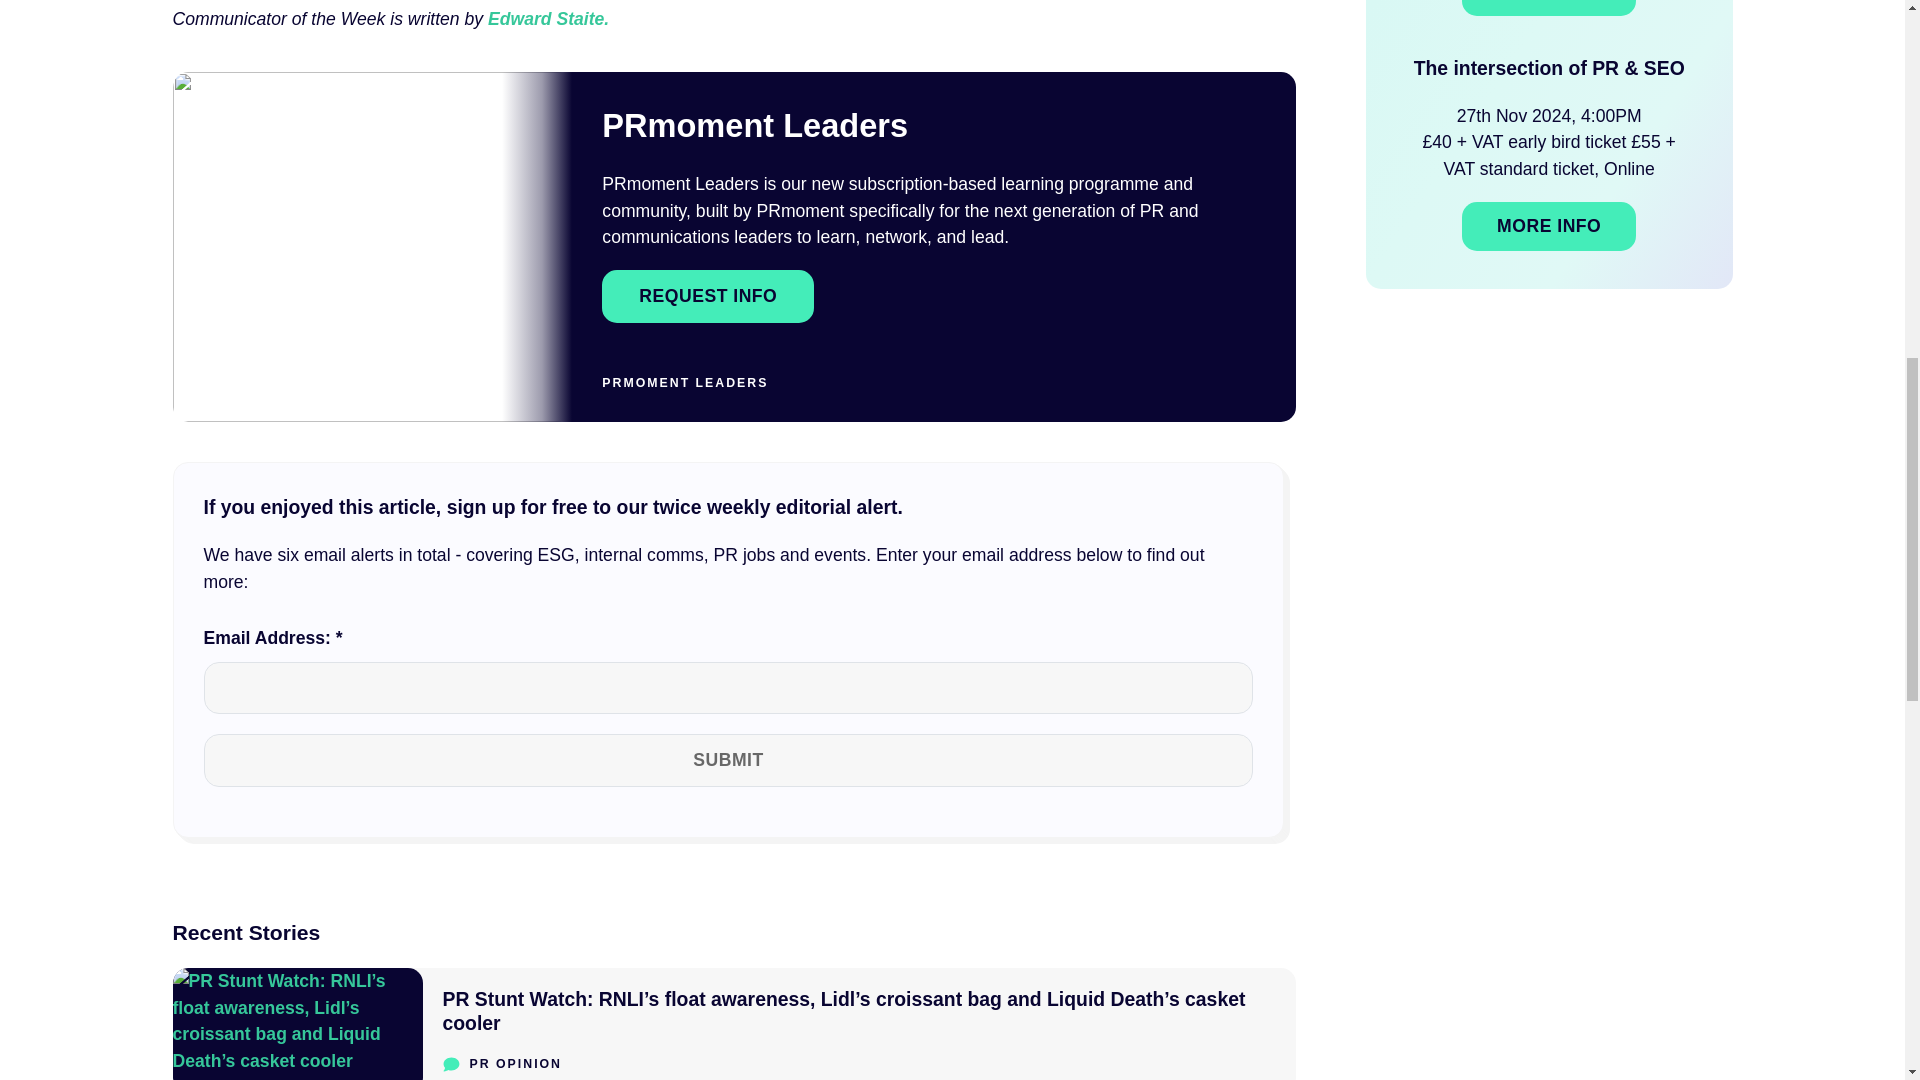 This screenshot has height=1080, width=1920. What do you see at coordinates (708, 296) in the screenshot?
I see `REQUEST INFO` at bounding box center [708, 296].